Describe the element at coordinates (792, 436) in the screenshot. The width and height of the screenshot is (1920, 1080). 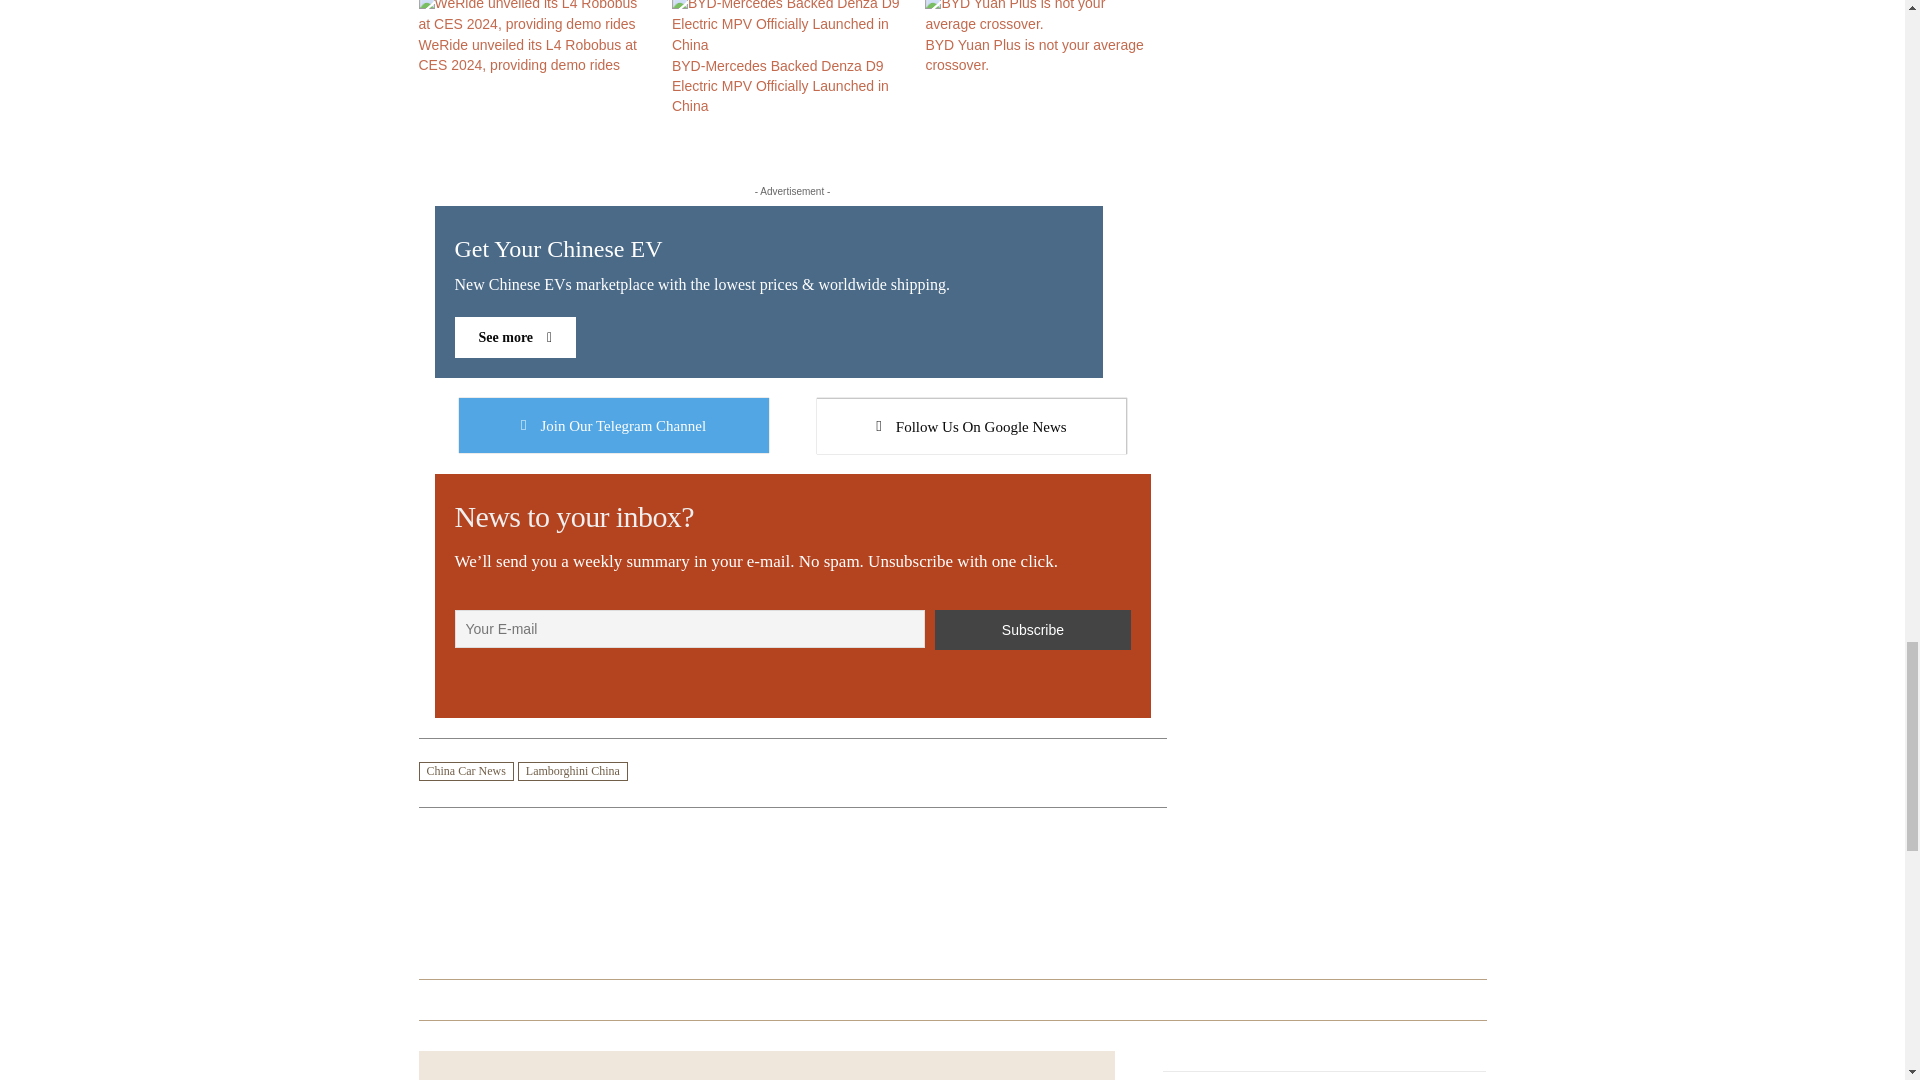
I see `Subscribe` at that location.